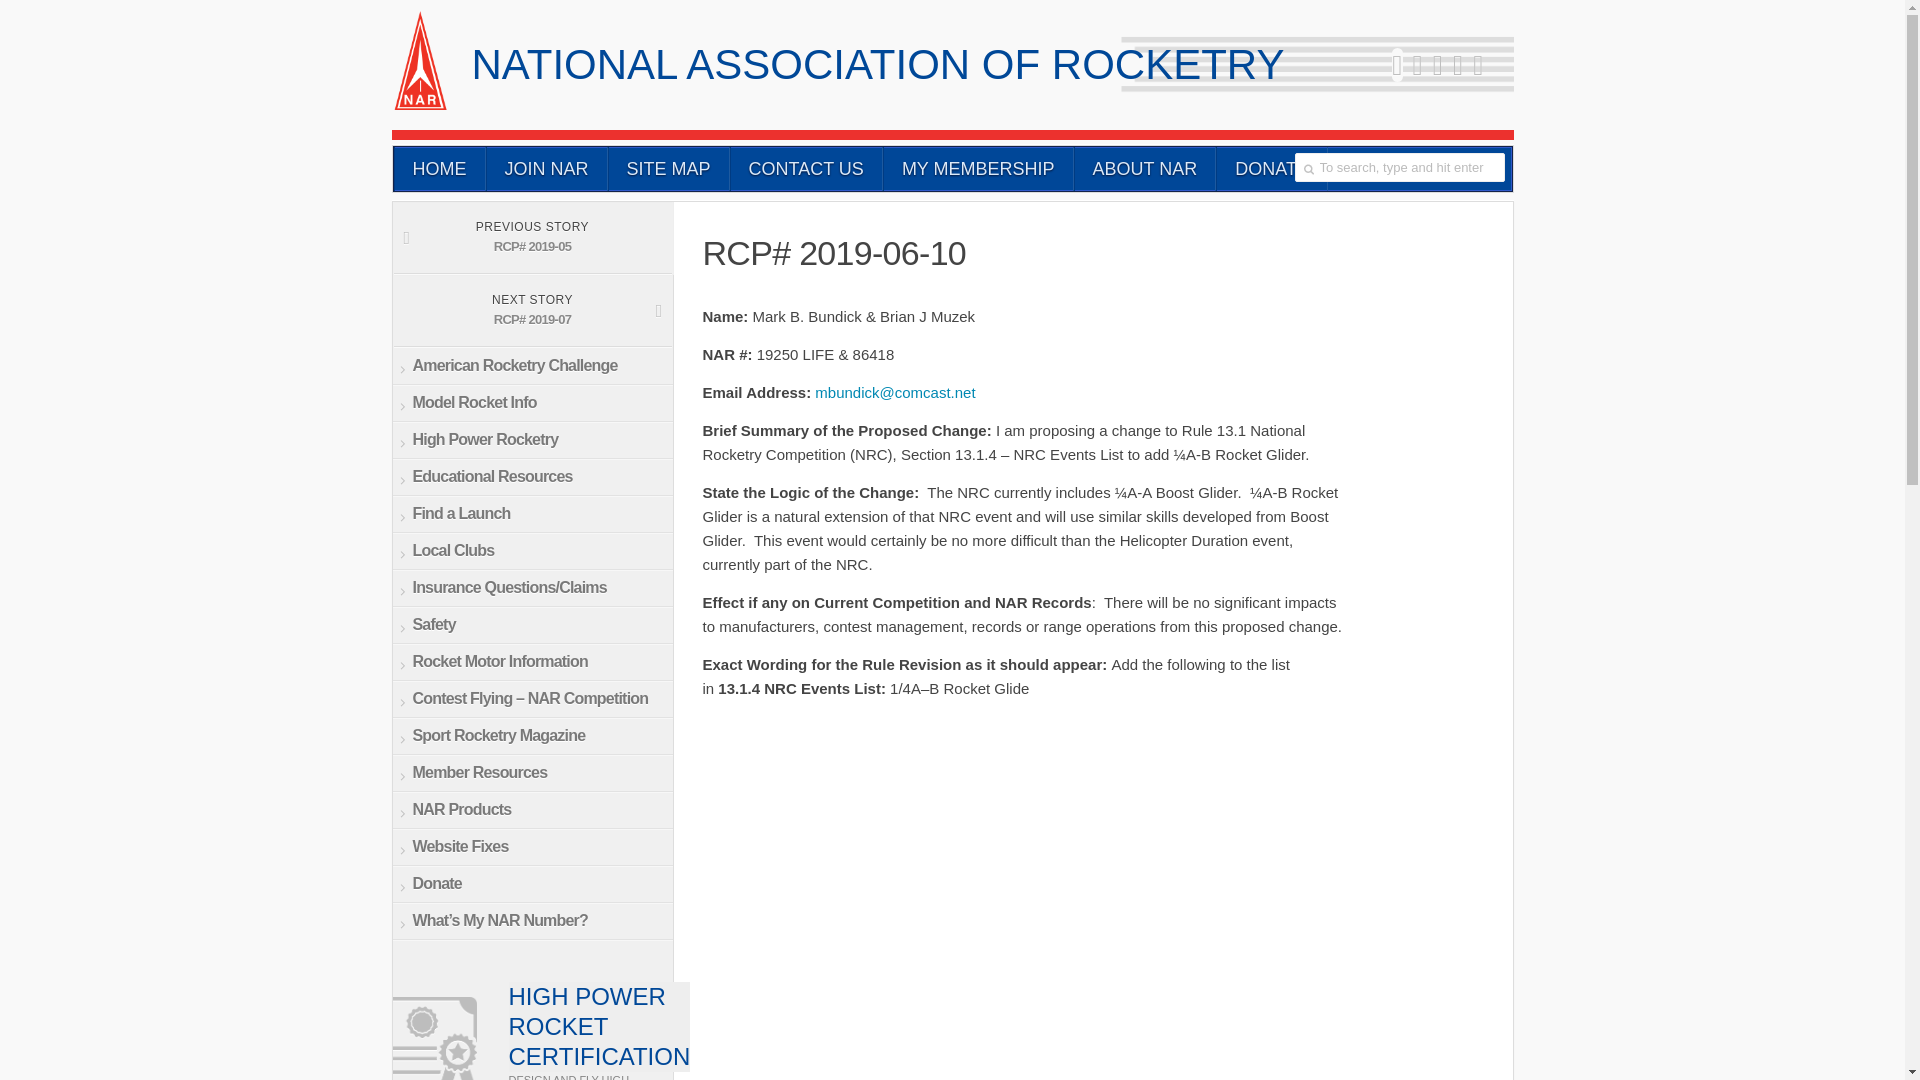 This screenshot has width=1920, height=1080. Describe the element at coordinates (1272, 168) in the screenshot. I see `DONATE` at that location.